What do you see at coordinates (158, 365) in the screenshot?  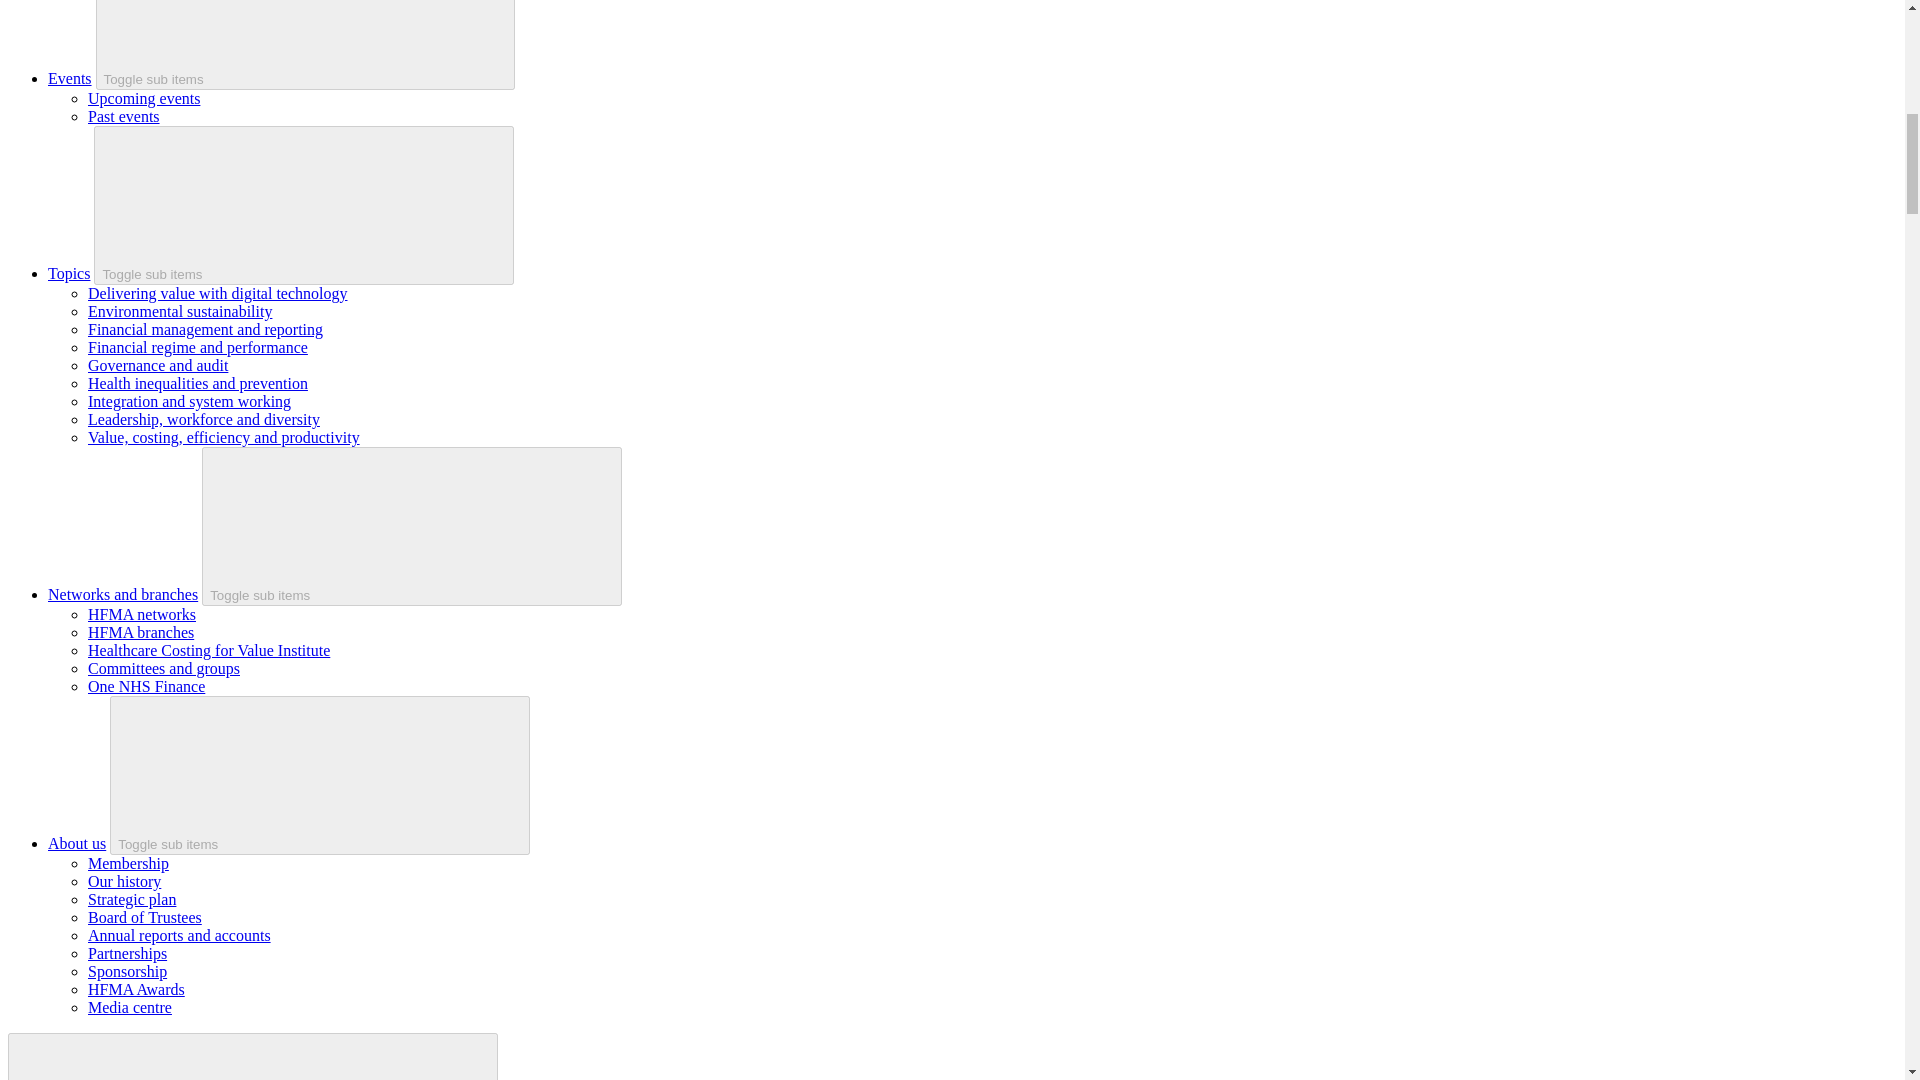 I see `Governance and audit` at bounding box center [158, 365].